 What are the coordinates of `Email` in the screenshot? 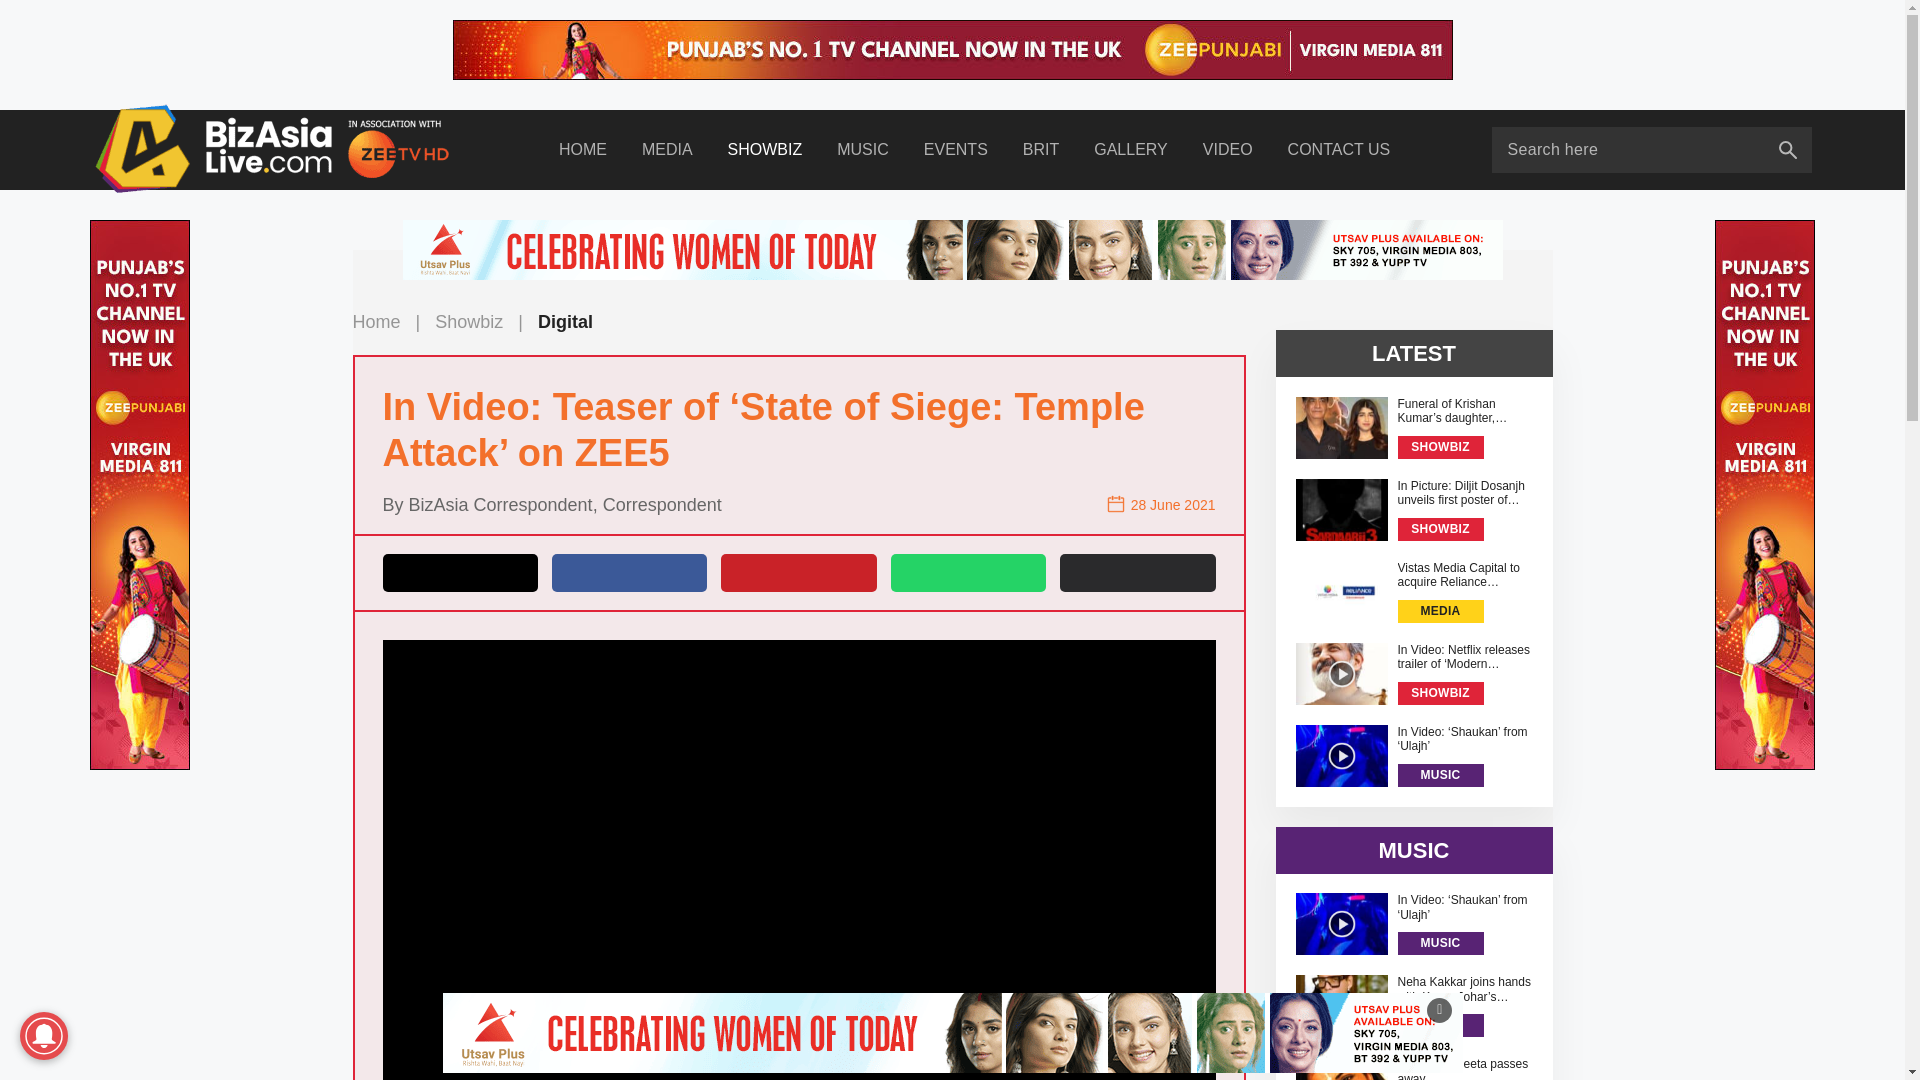 It's located at (1137, 572).